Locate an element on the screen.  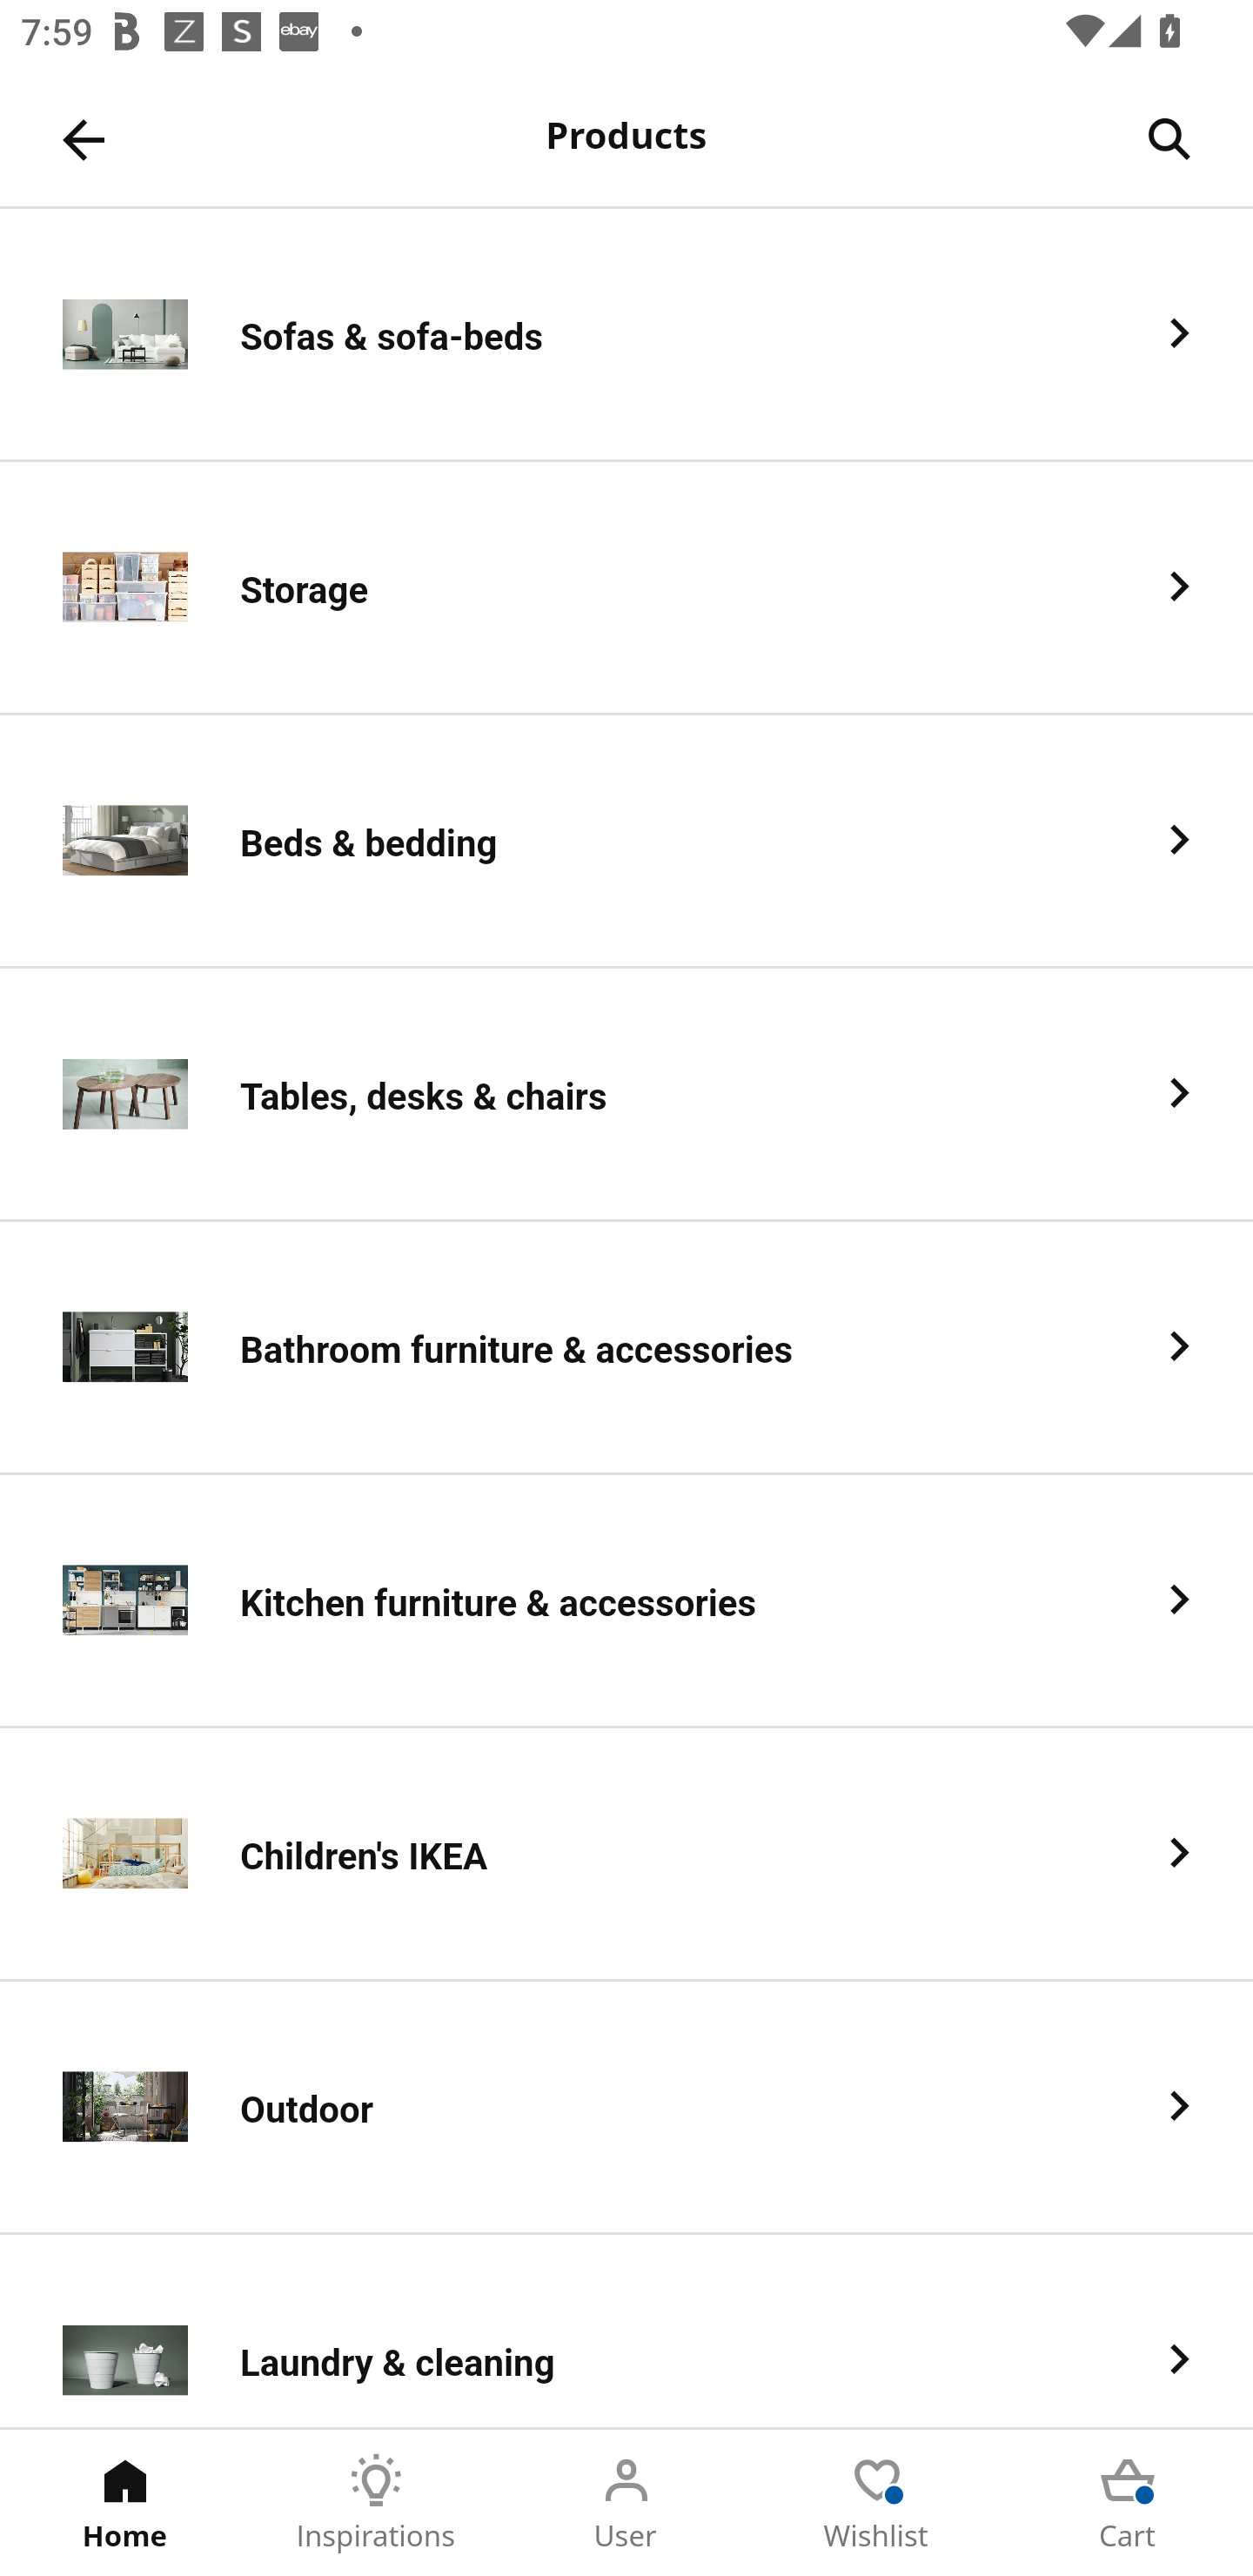
Children's IKEA is located at coordinates (626, 1855).